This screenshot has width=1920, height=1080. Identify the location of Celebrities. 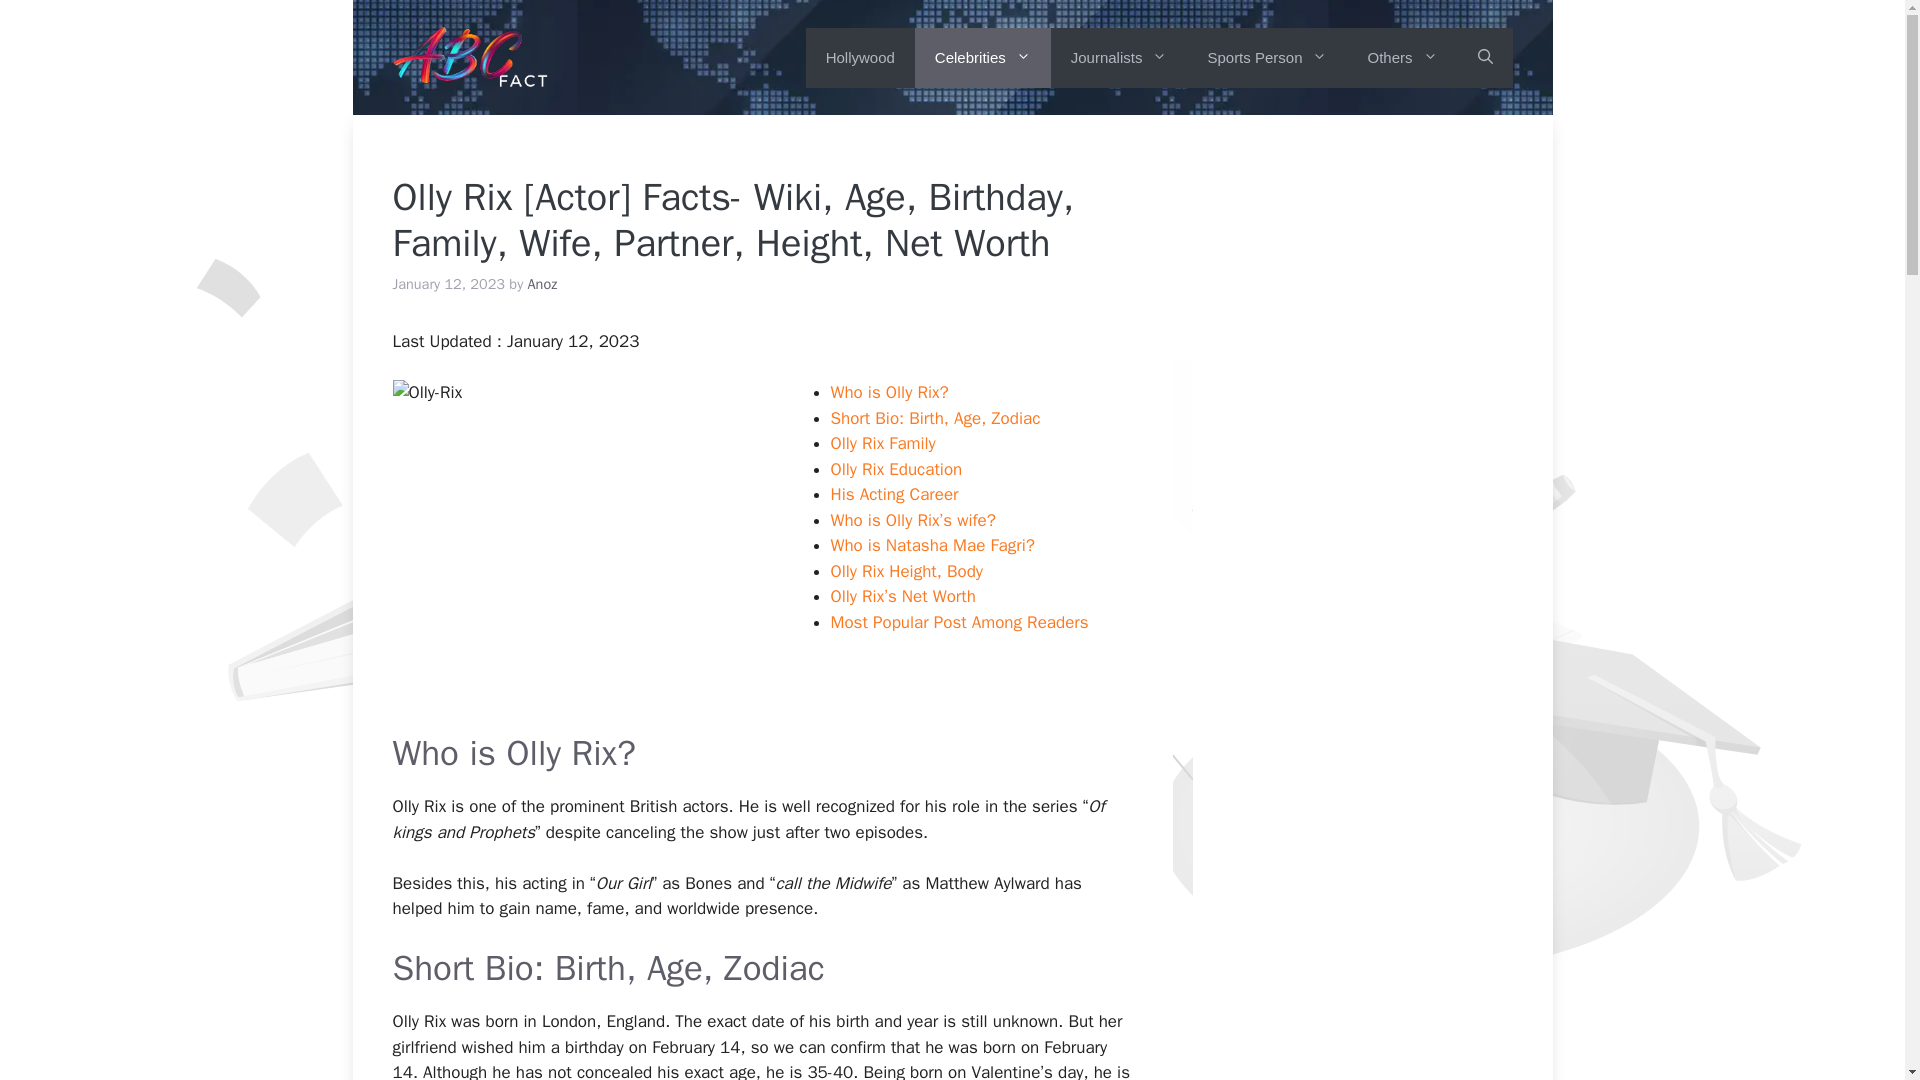
(982, 58).